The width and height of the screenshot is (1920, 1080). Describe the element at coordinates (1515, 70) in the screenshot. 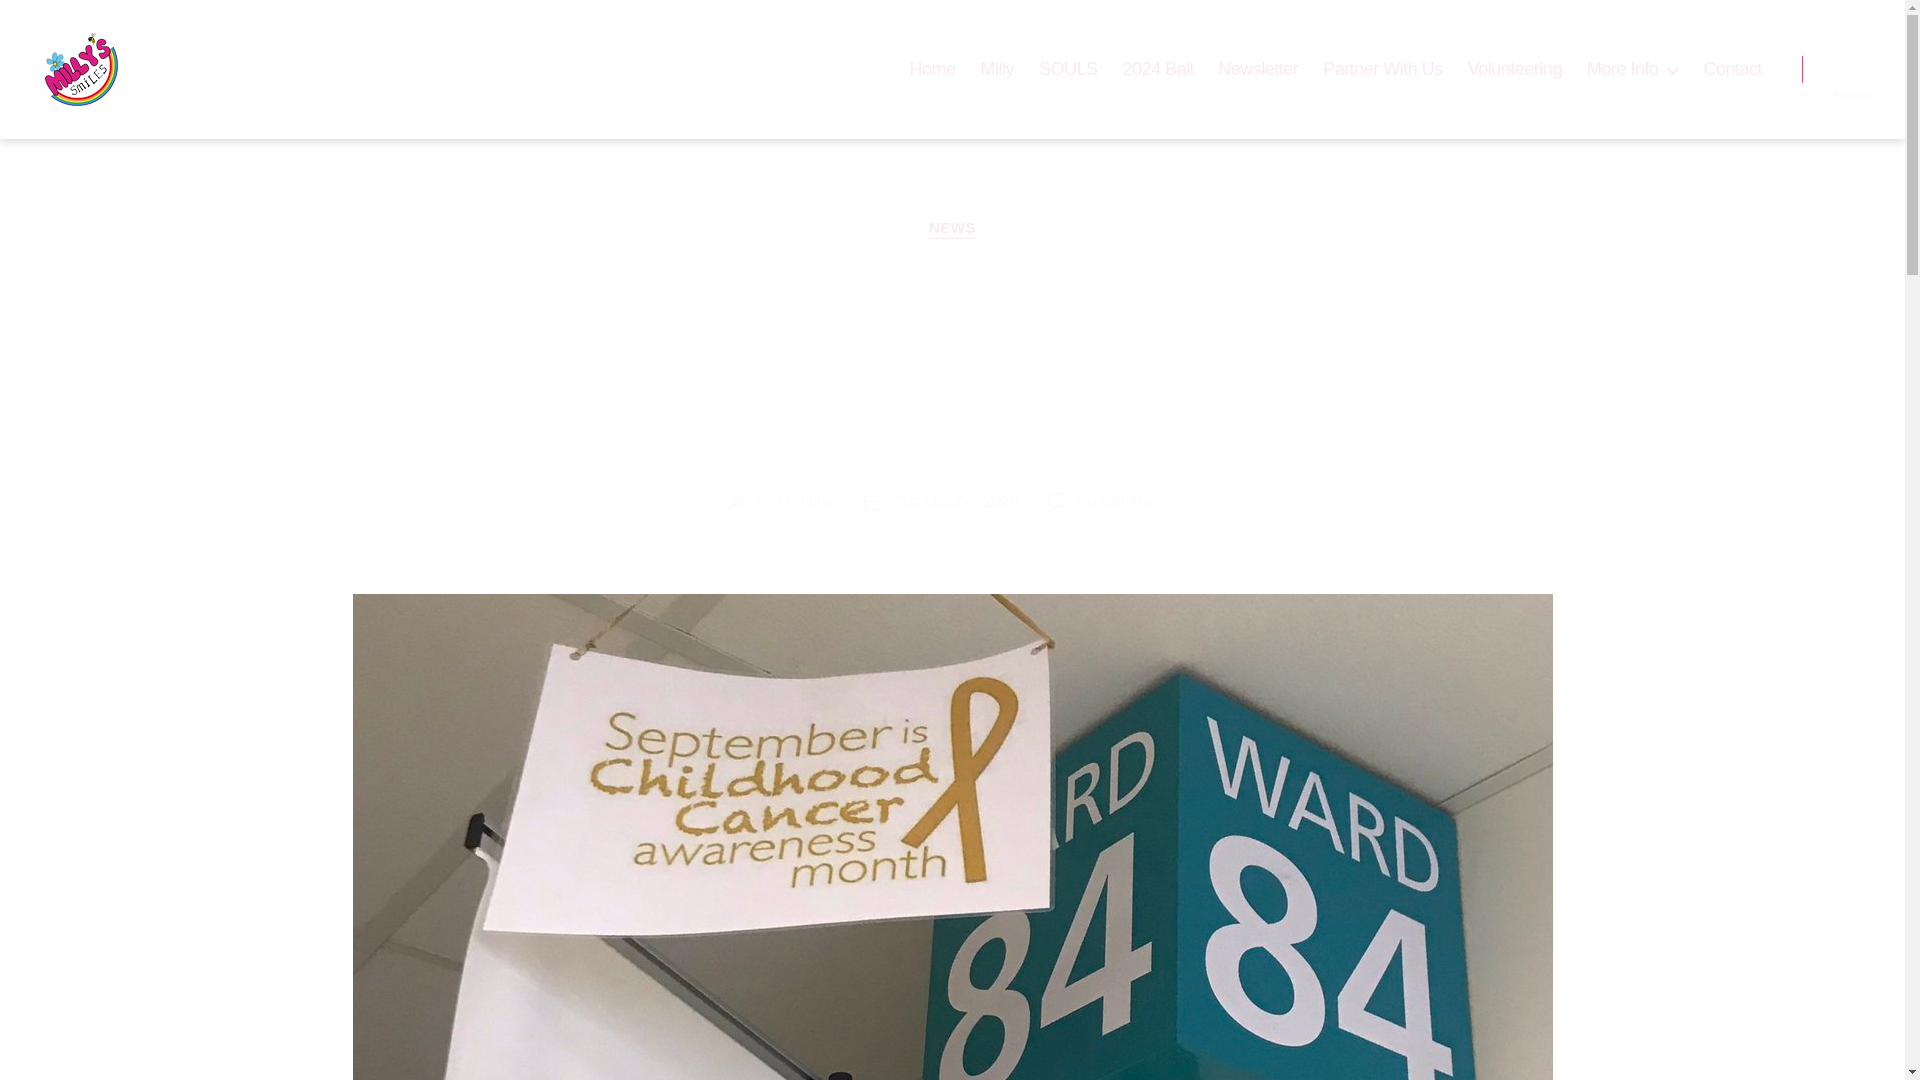

I see `Volunteering` at that location.